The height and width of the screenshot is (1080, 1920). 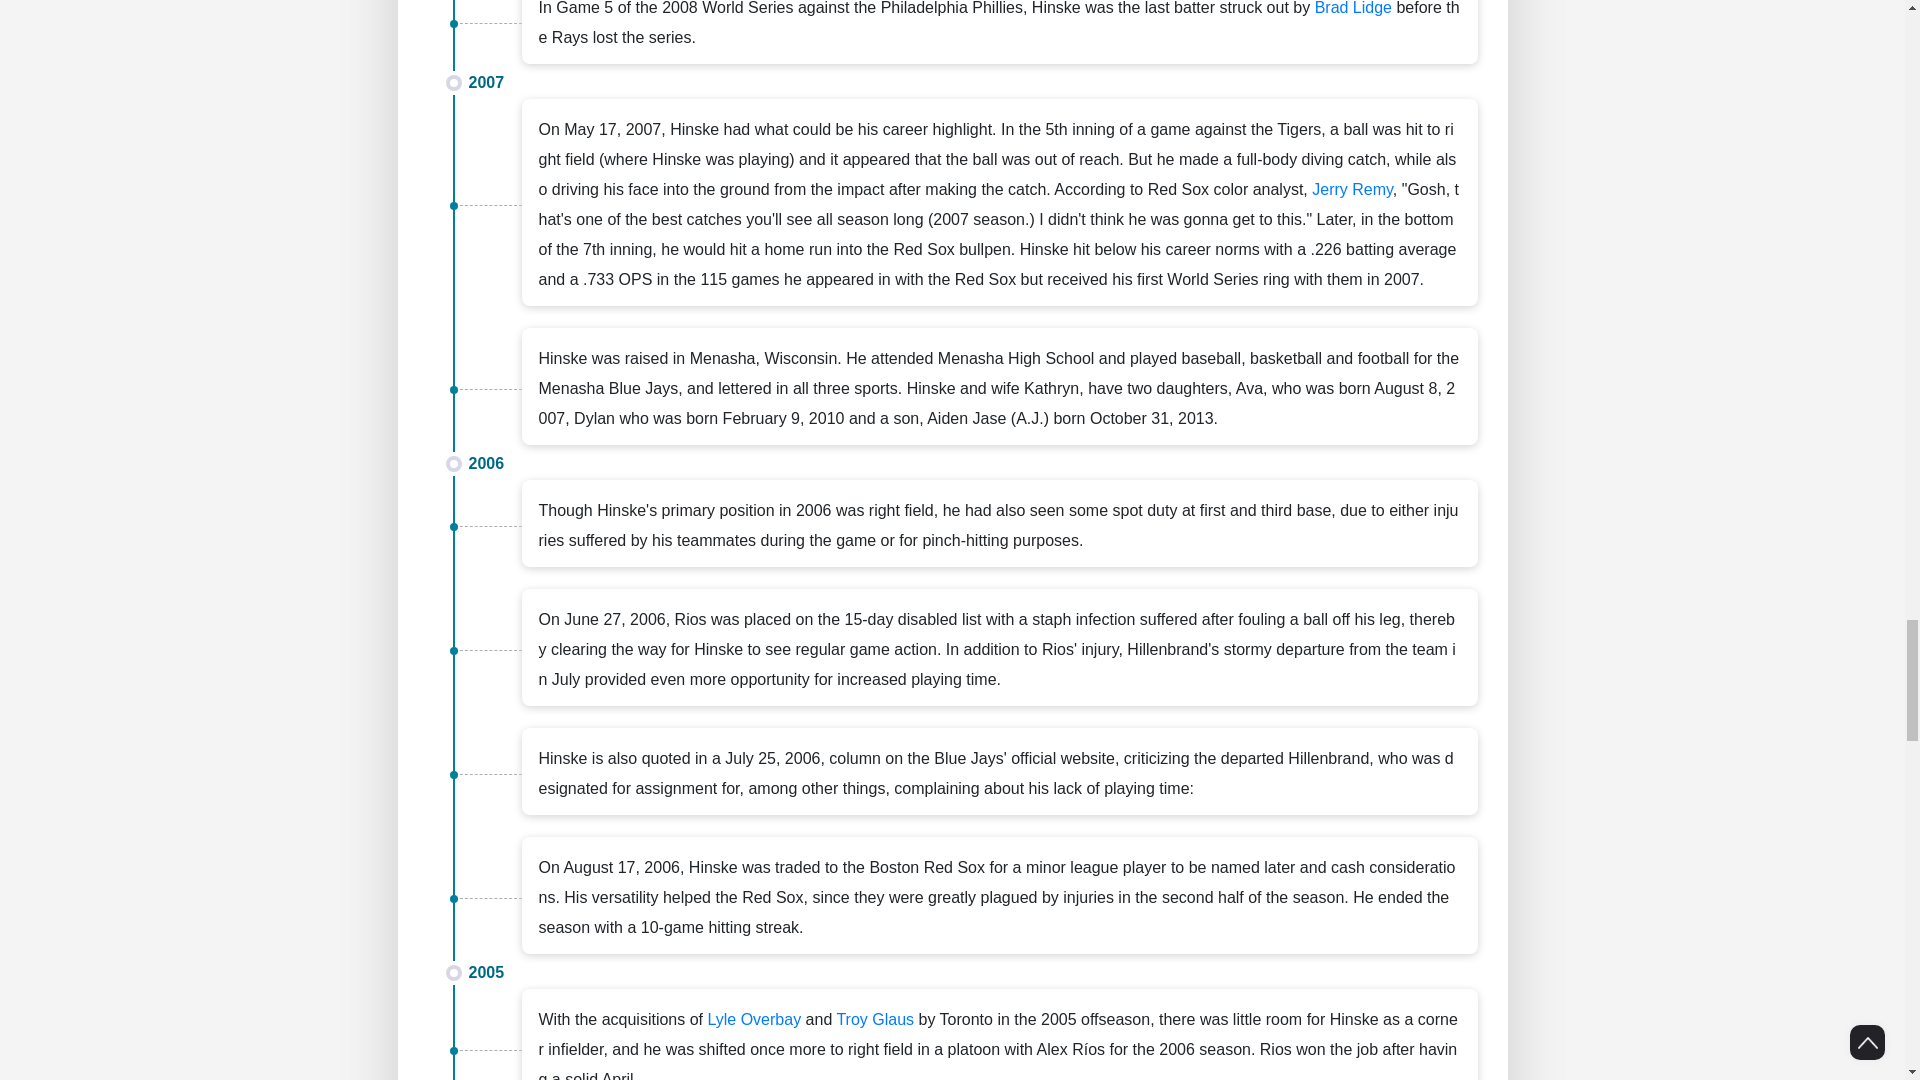 I want to click on Brad Lidge, so click(x=1354, y=8).